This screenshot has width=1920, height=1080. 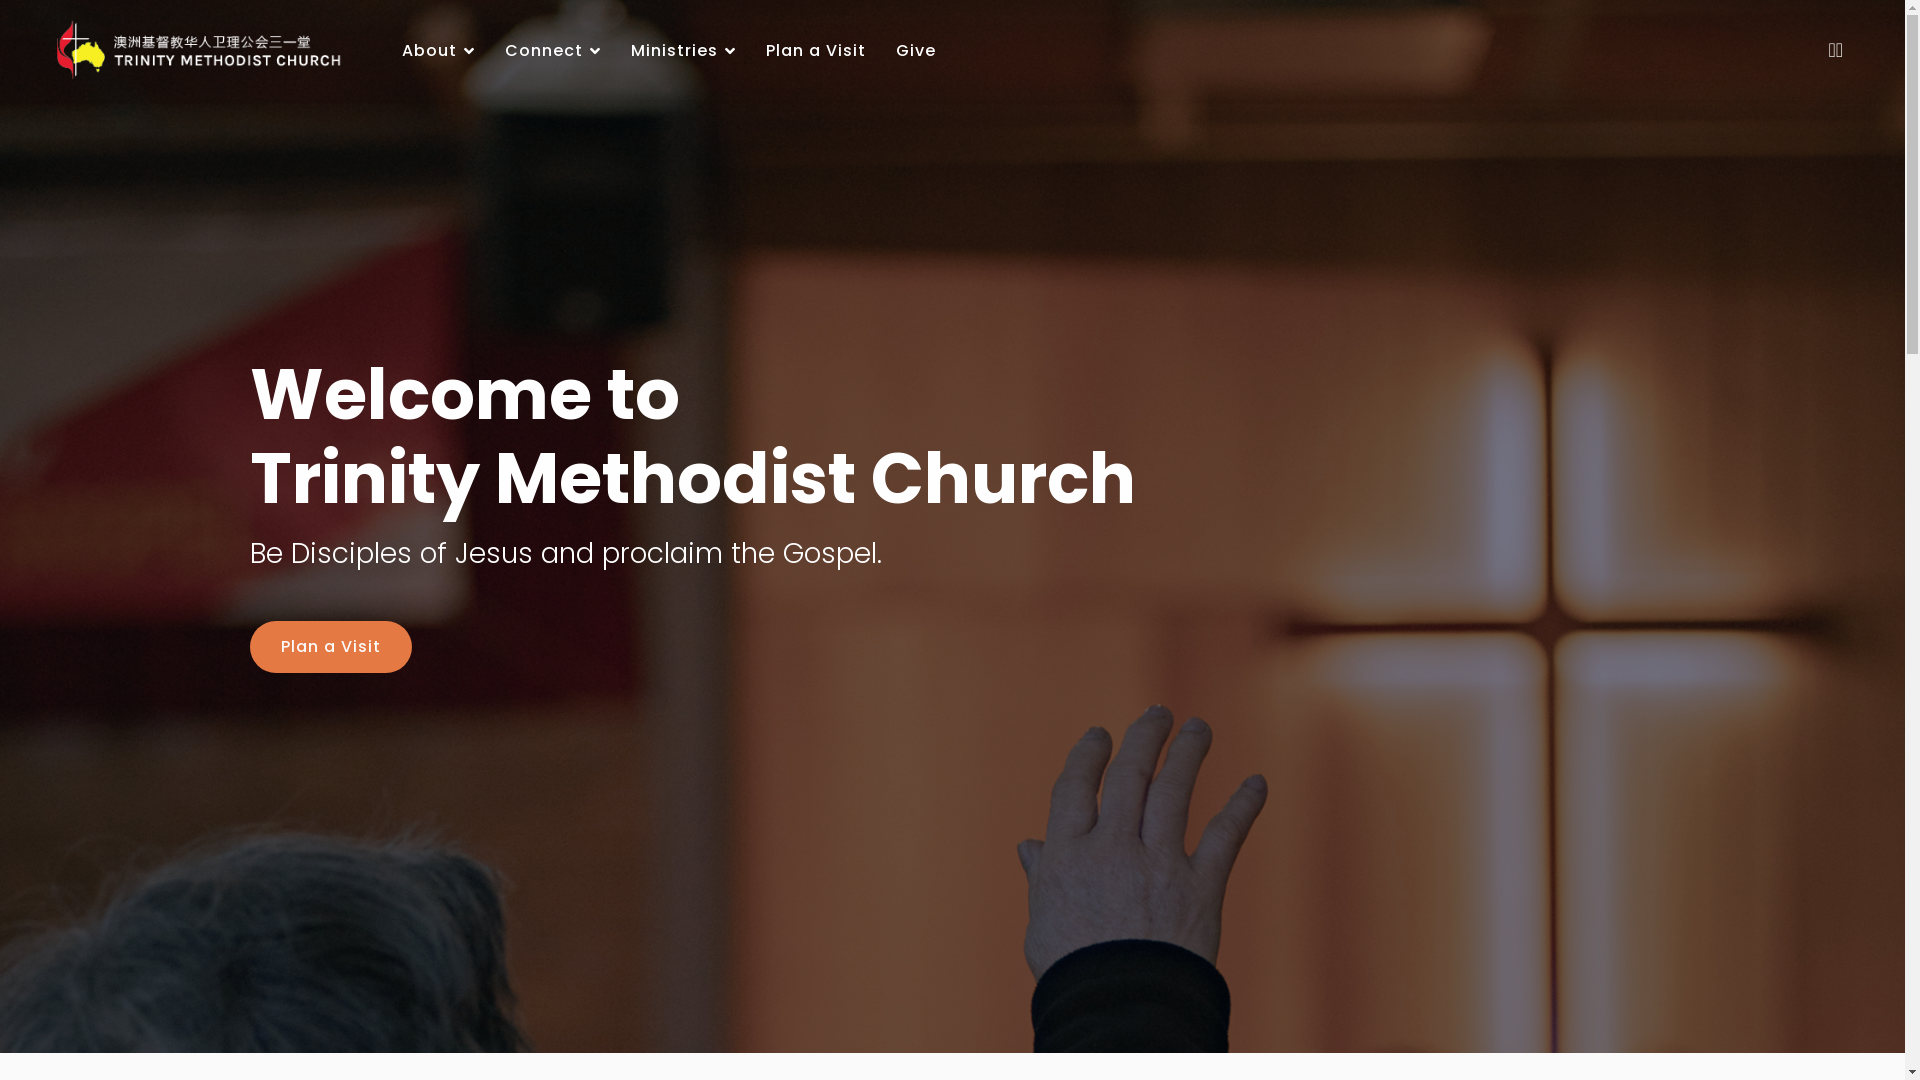 I want to click on Connect, so click(x=552, y=52).